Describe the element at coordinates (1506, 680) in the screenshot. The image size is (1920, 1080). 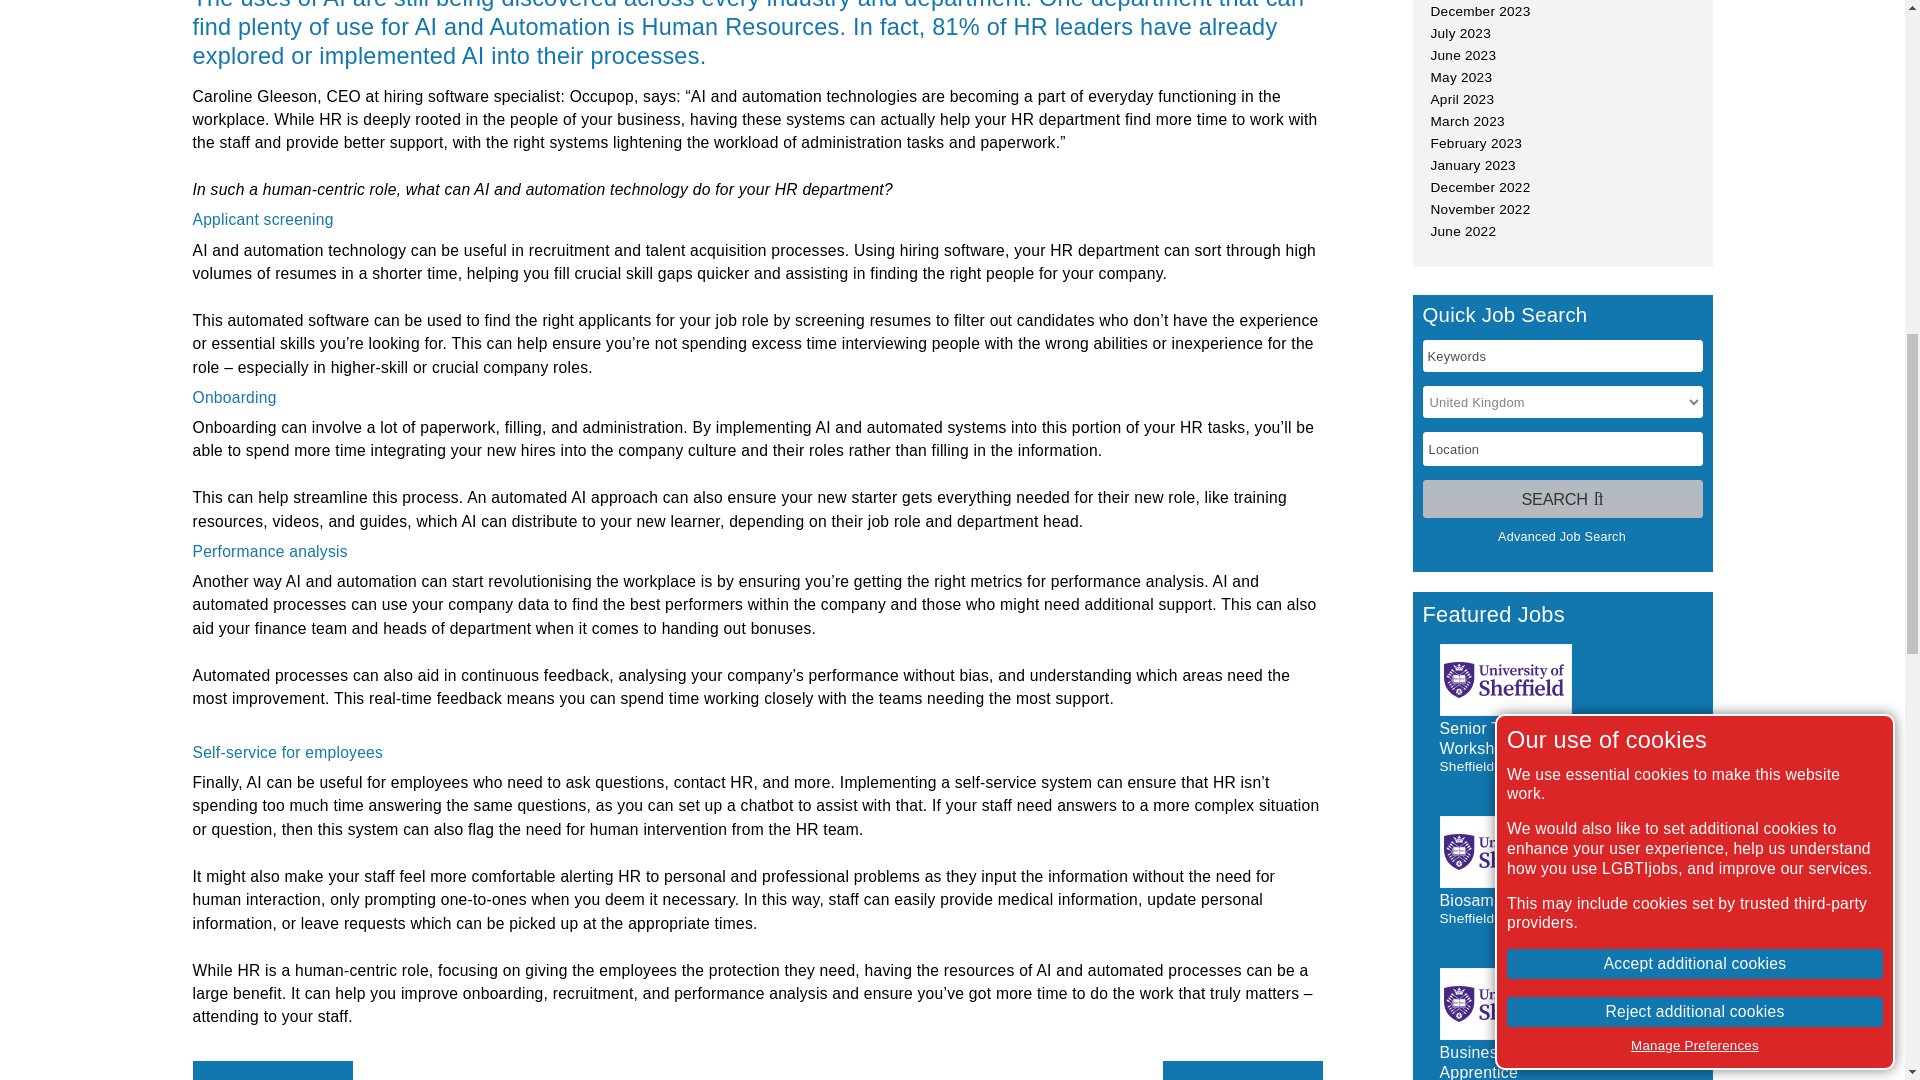
I see `The University of Sheffield` at that location.